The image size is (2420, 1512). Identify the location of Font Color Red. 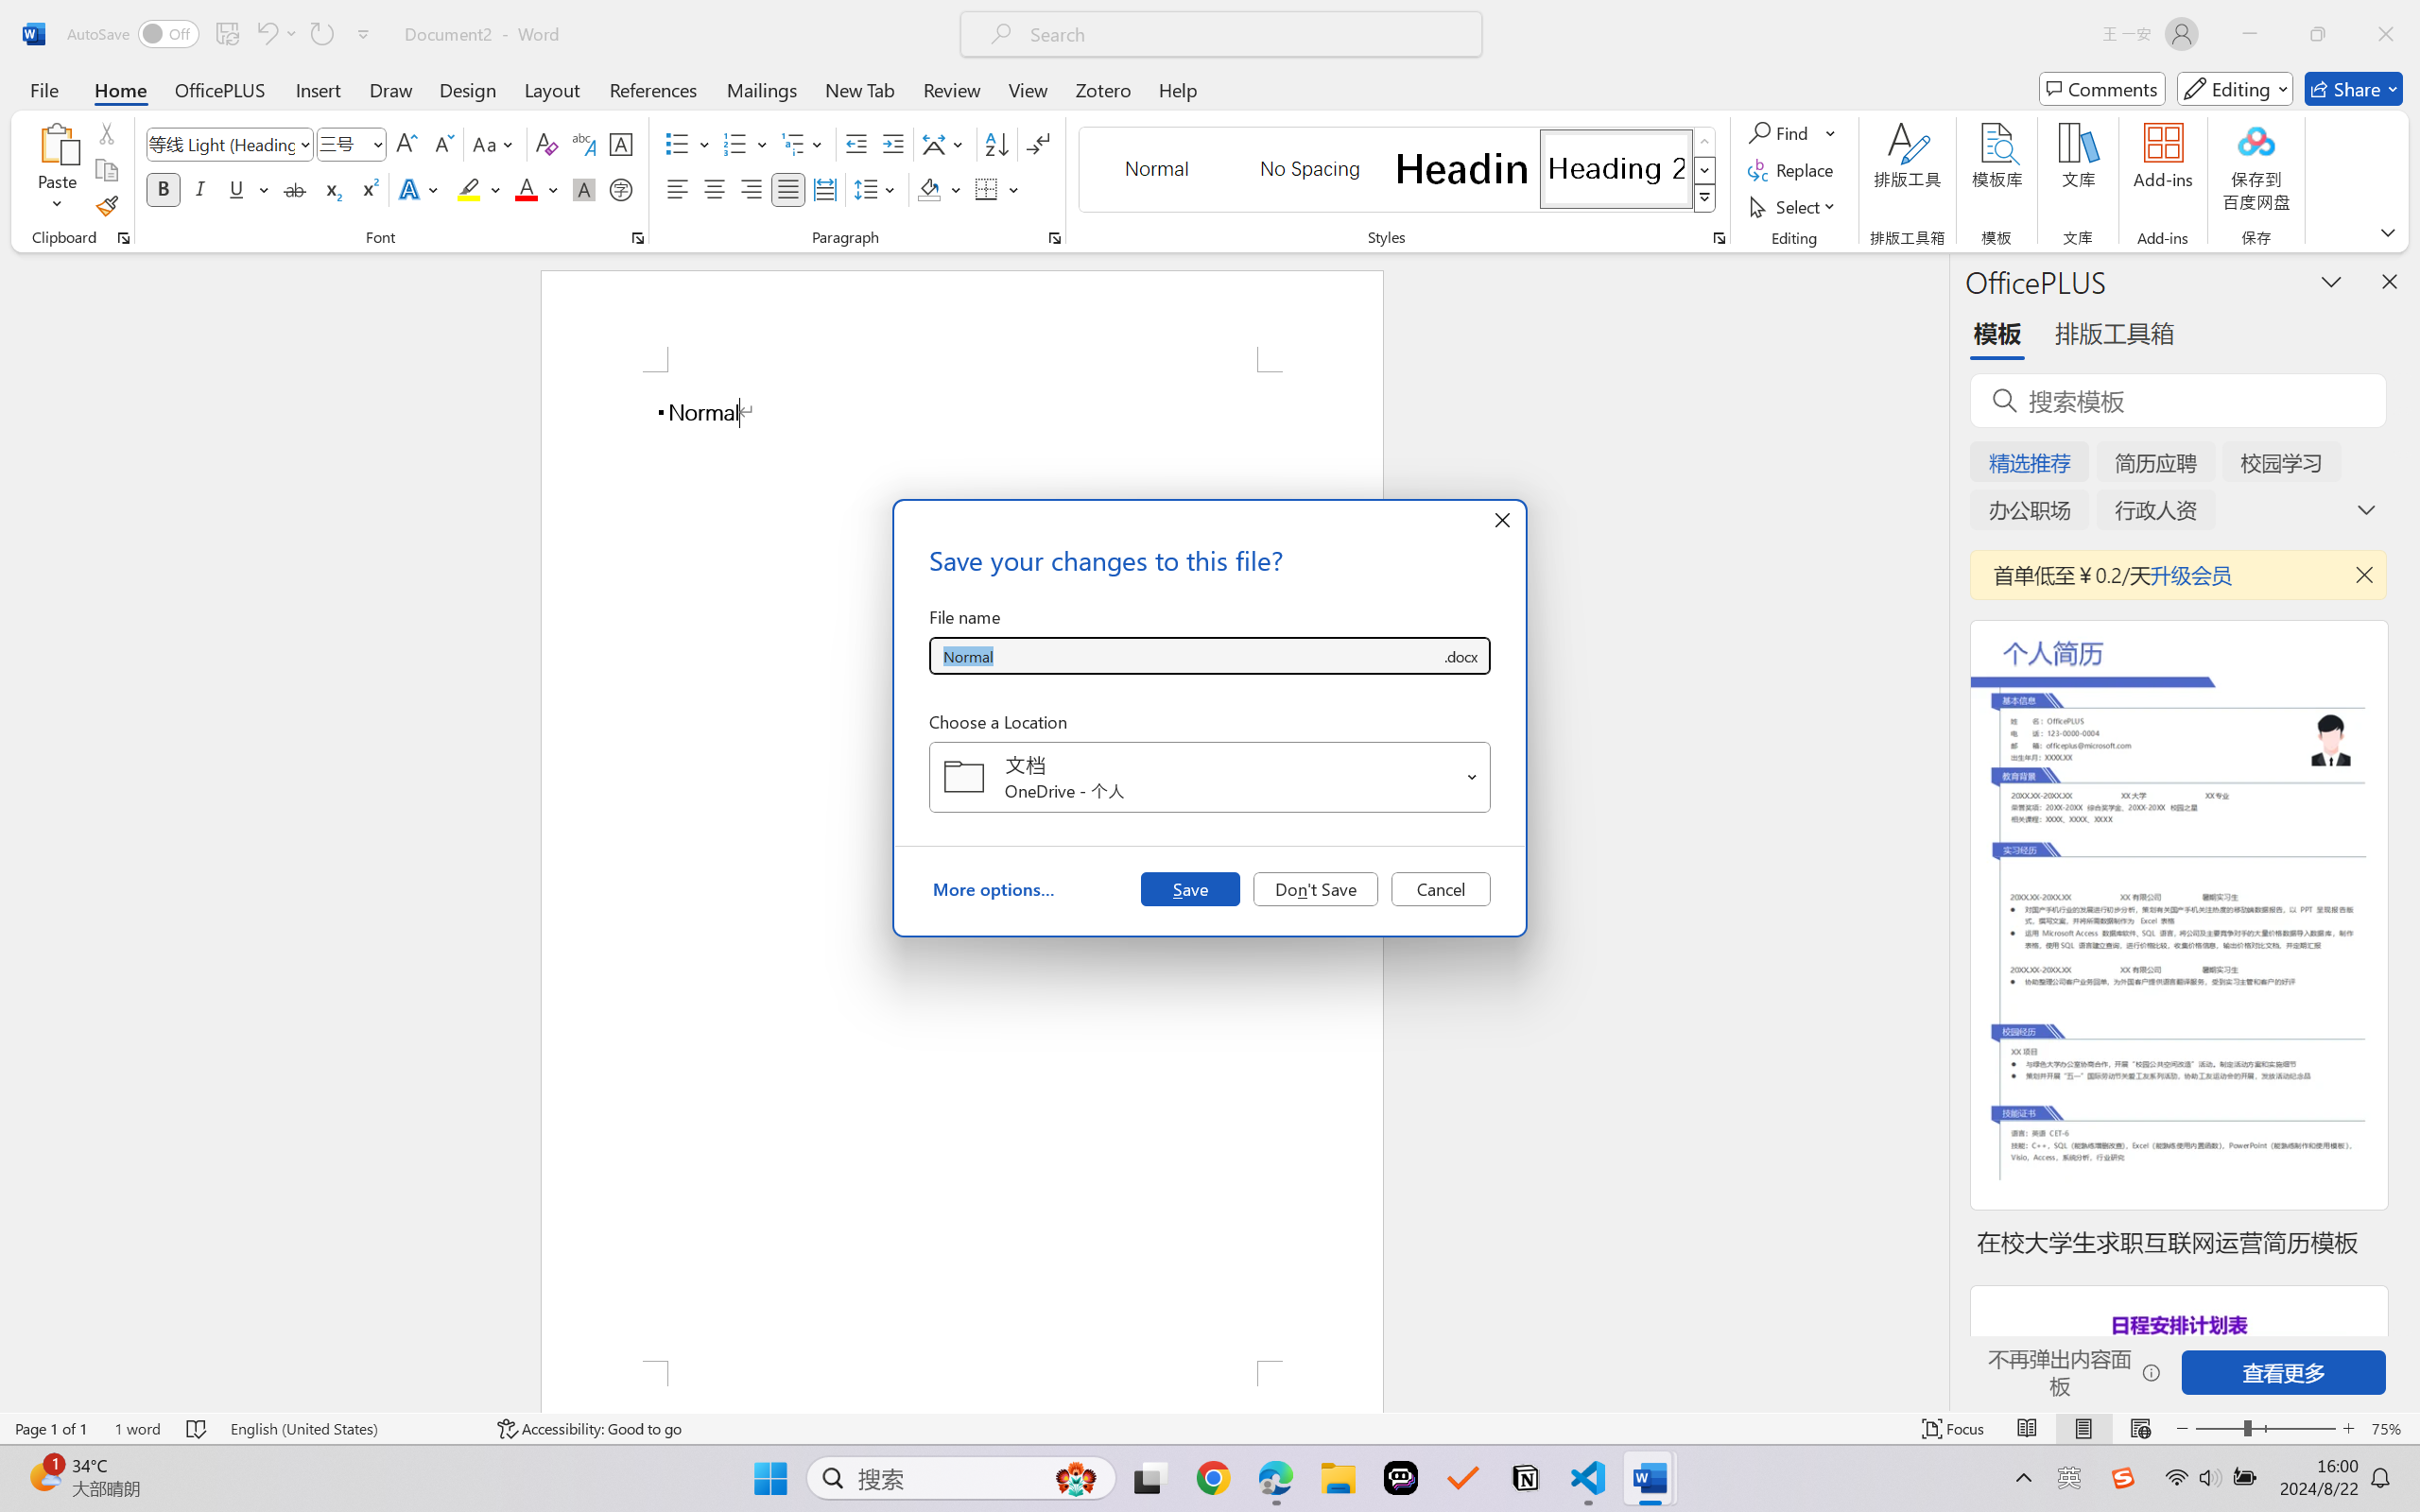
(527, 189).